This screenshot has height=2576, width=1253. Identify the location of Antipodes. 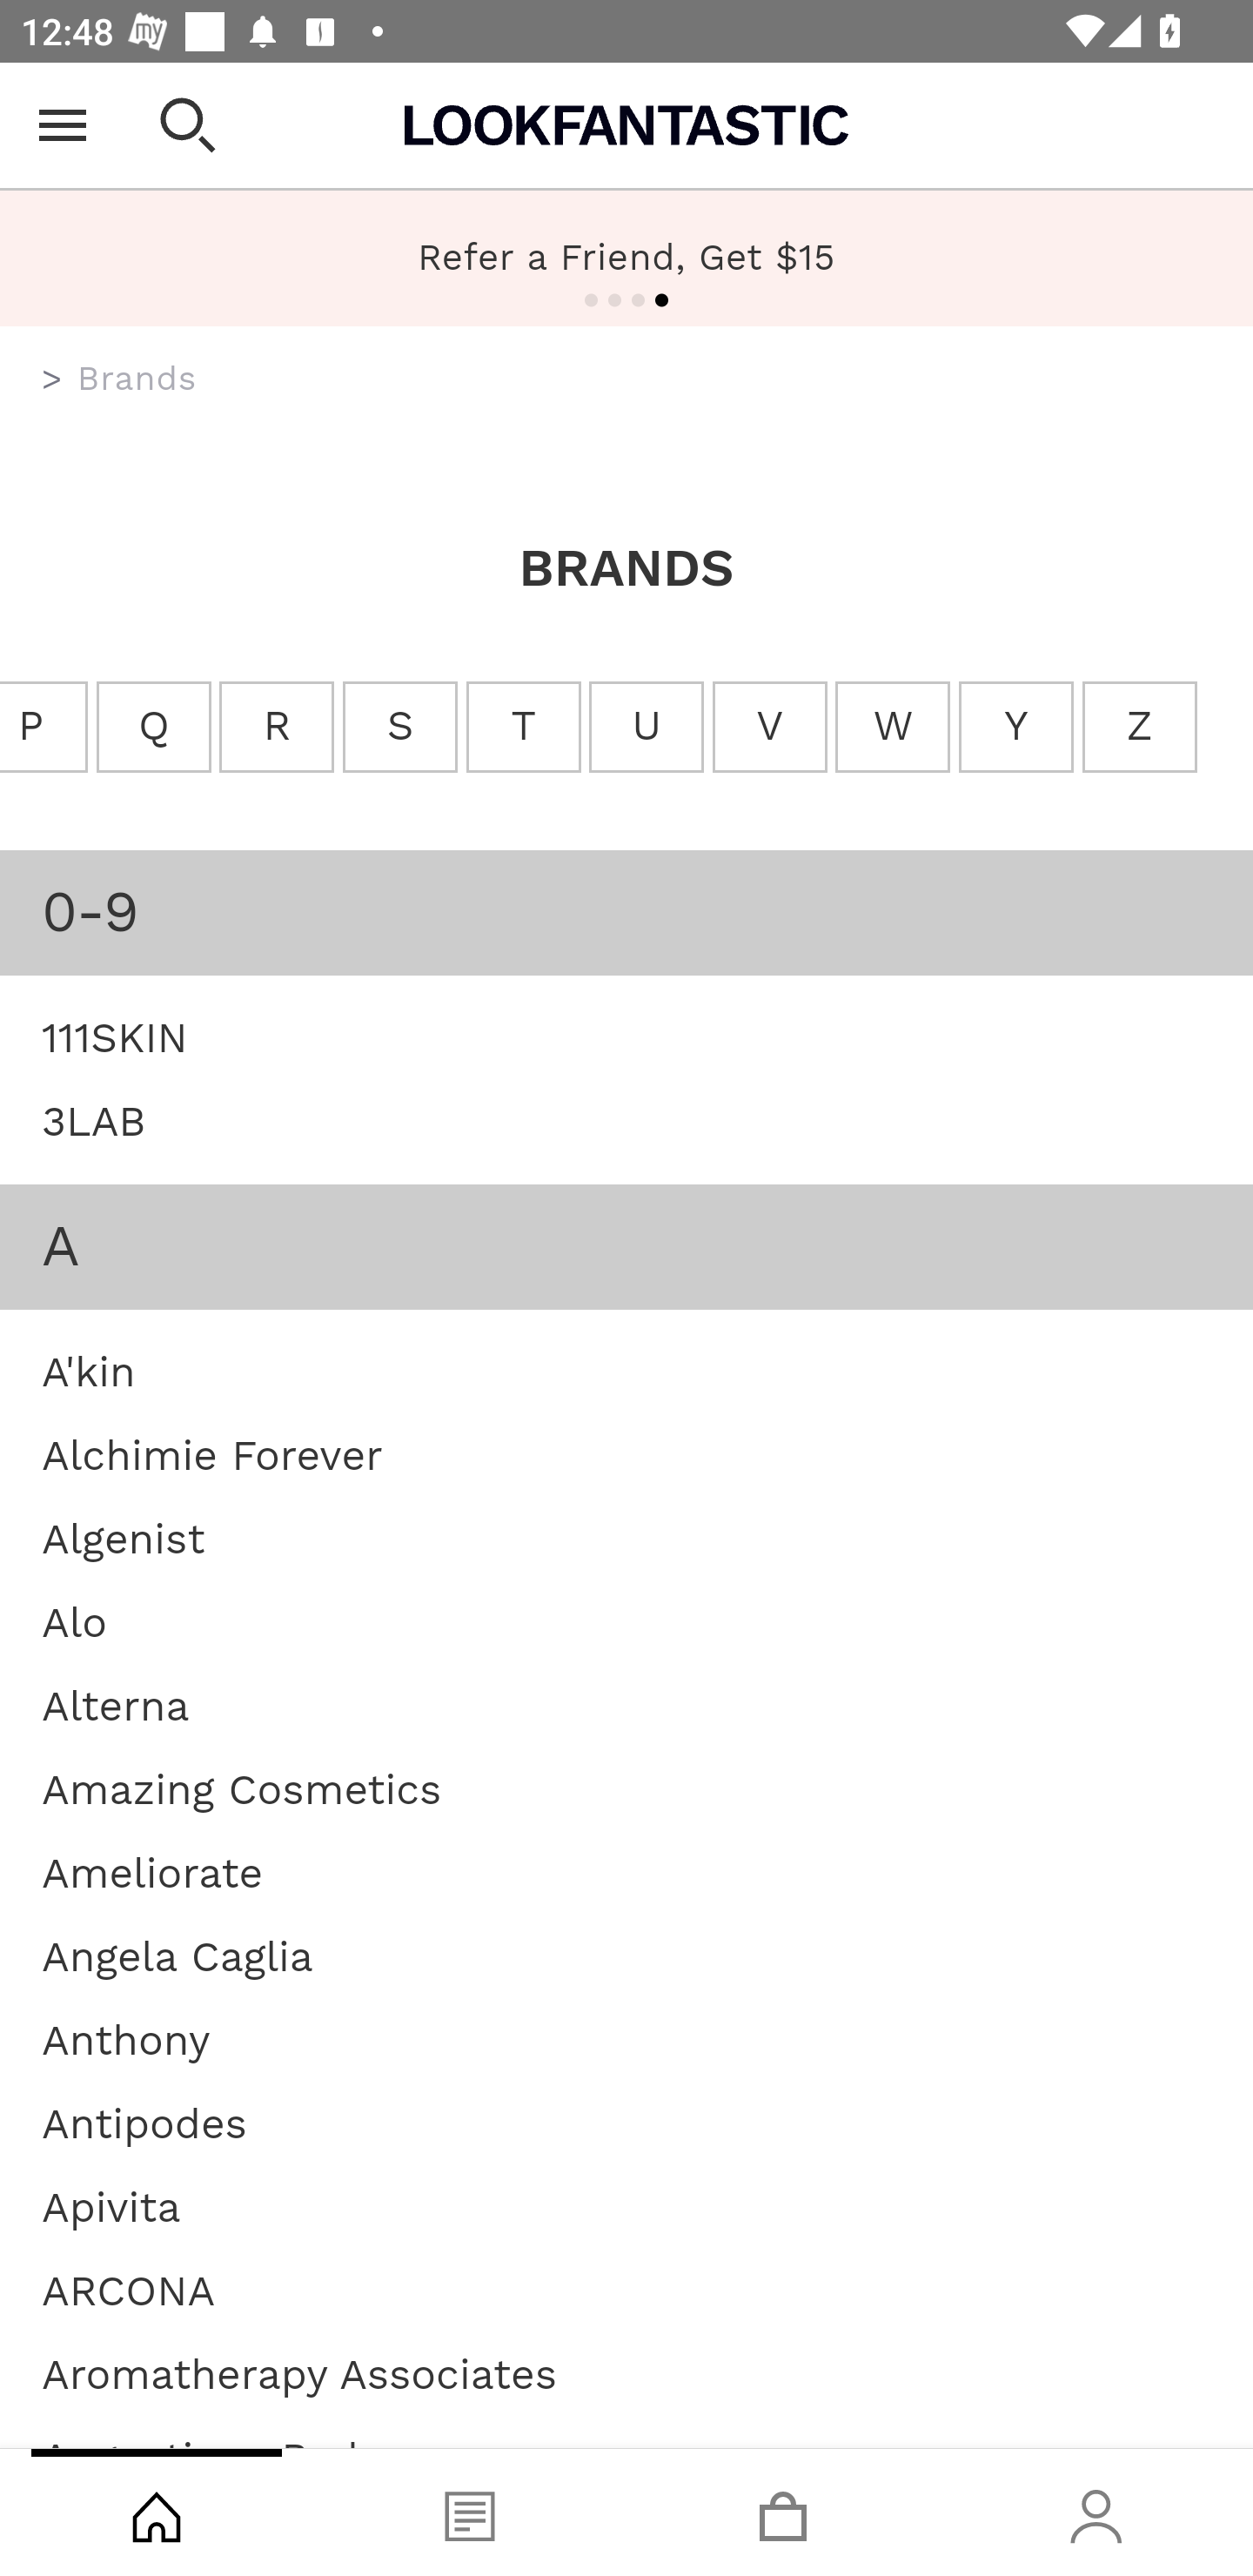
(144, 2122).